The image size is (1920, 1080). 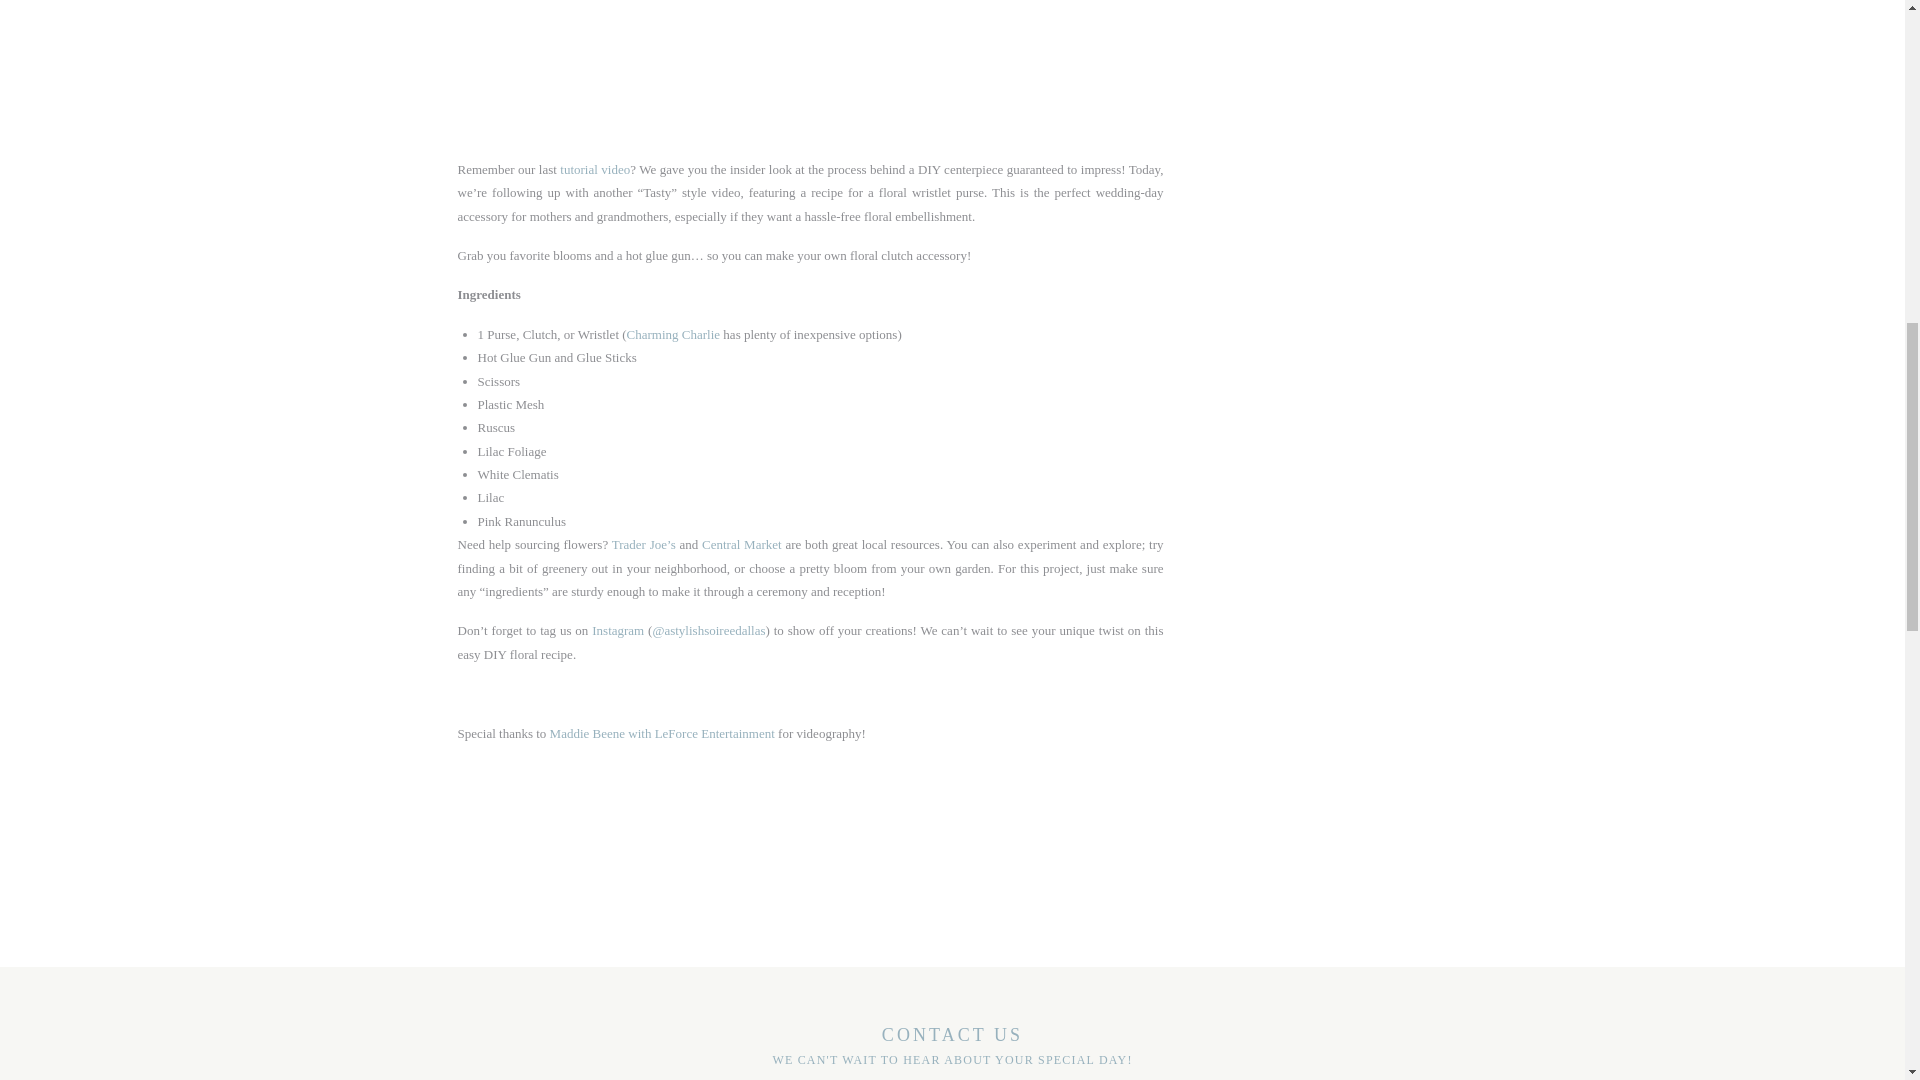 I want to click on Charming Charlie, so click(x=674, y=334).